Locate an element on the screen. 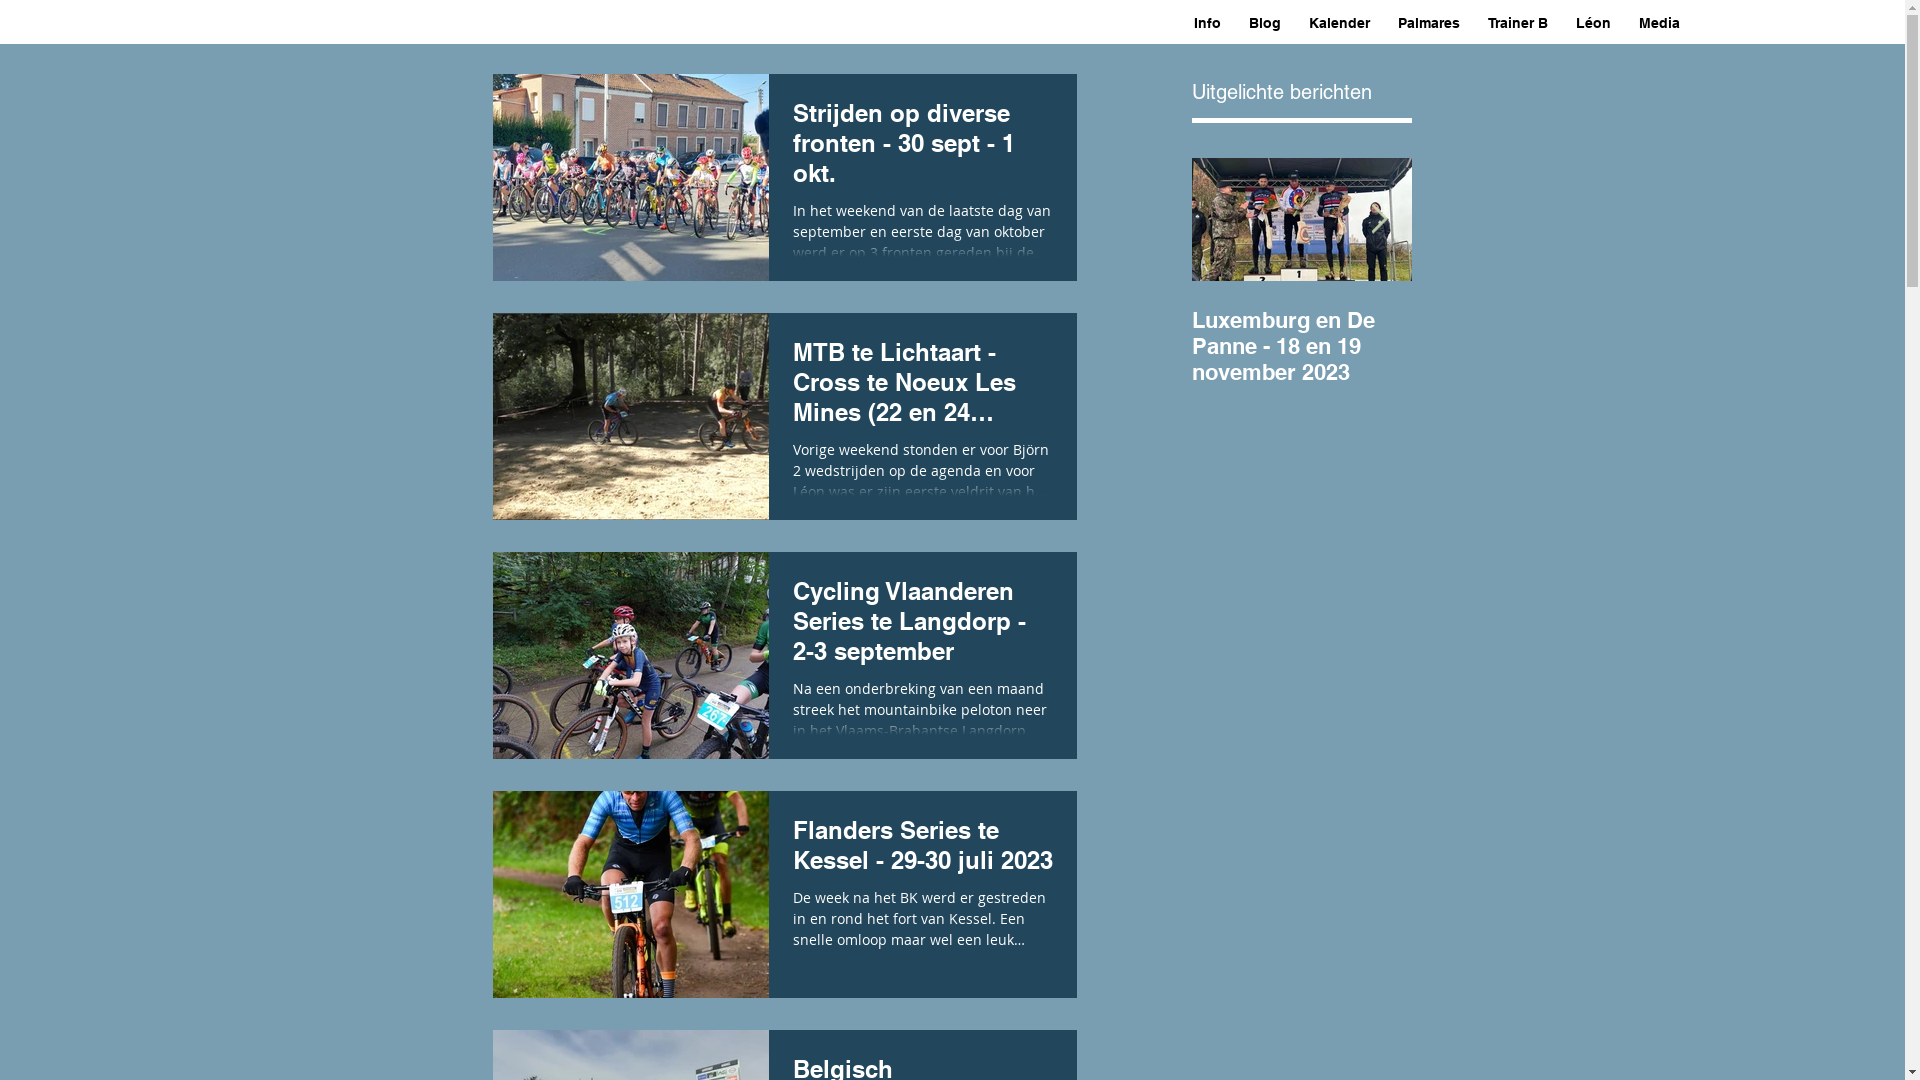  Info is located at coordinates (1208, 24).